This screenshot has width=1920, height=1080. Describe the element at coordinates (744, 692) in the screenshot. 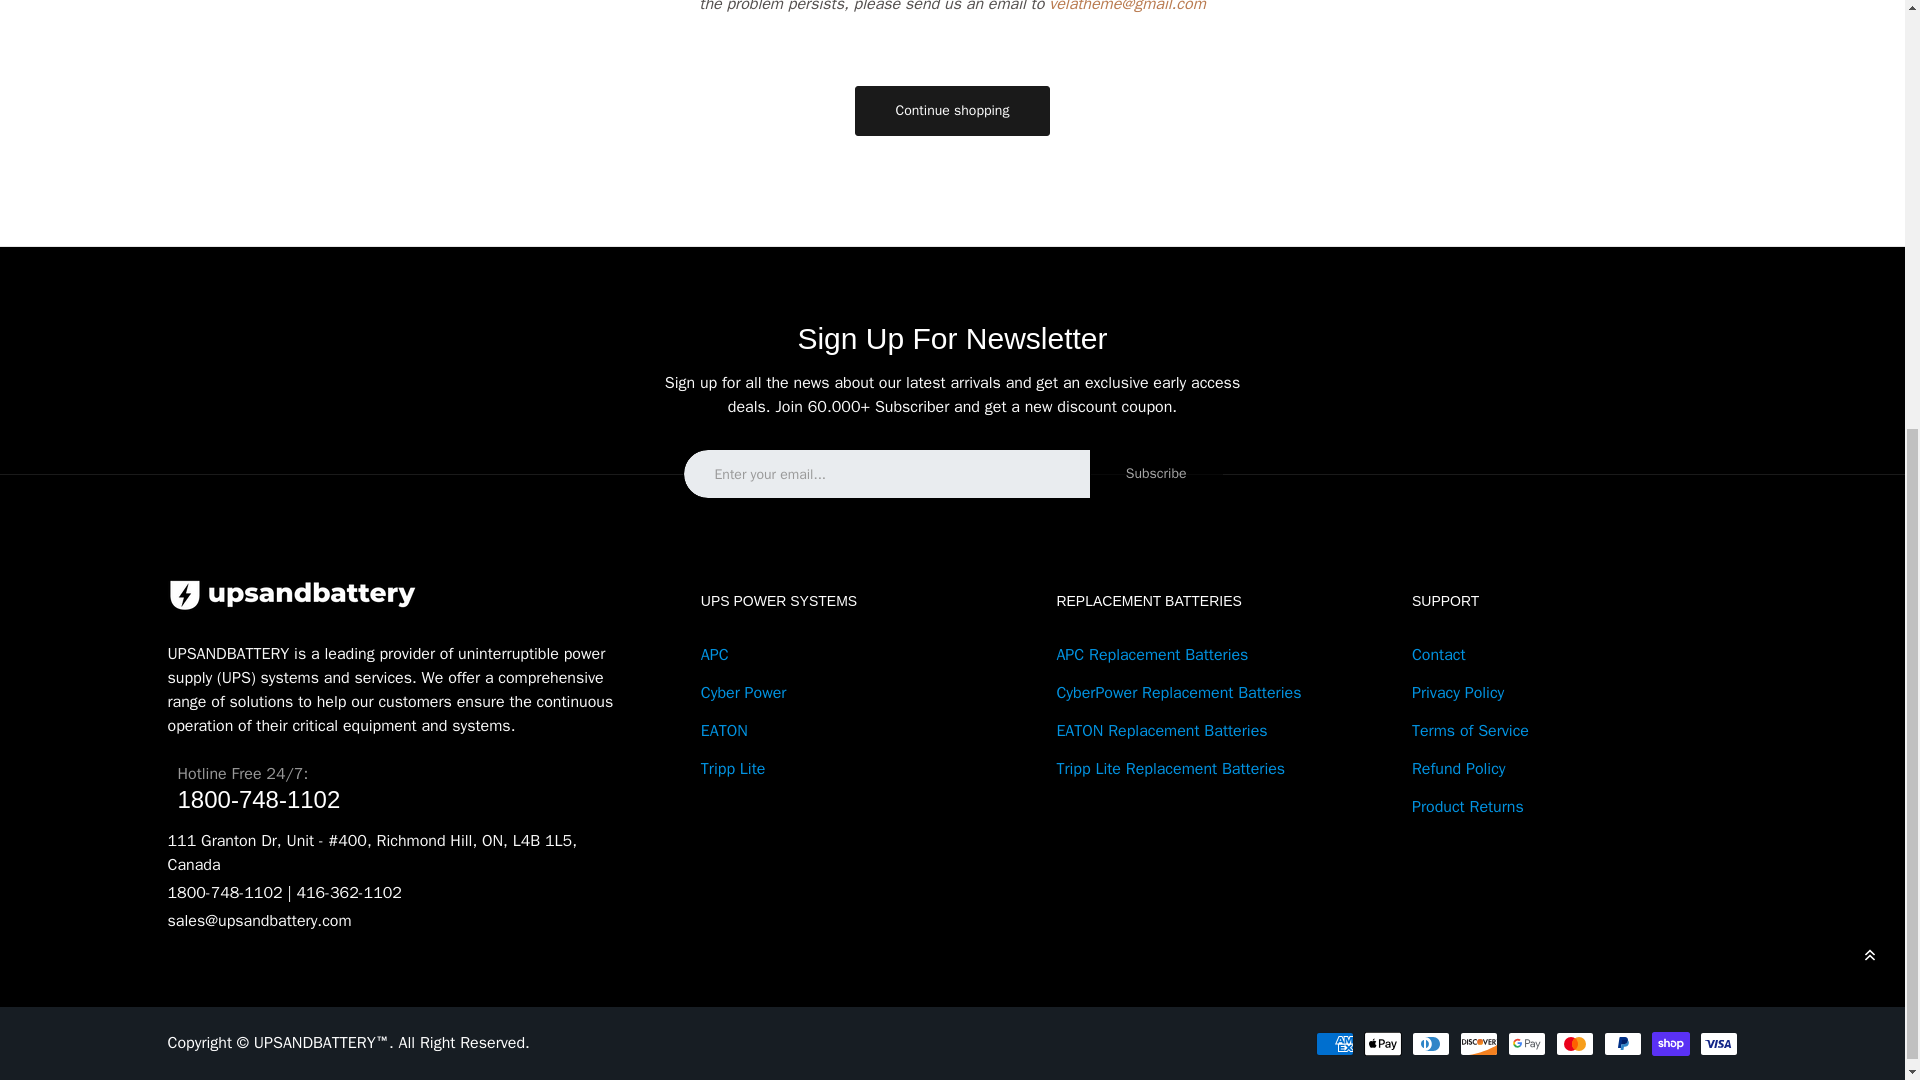

I see `Cyber Power` at that location.